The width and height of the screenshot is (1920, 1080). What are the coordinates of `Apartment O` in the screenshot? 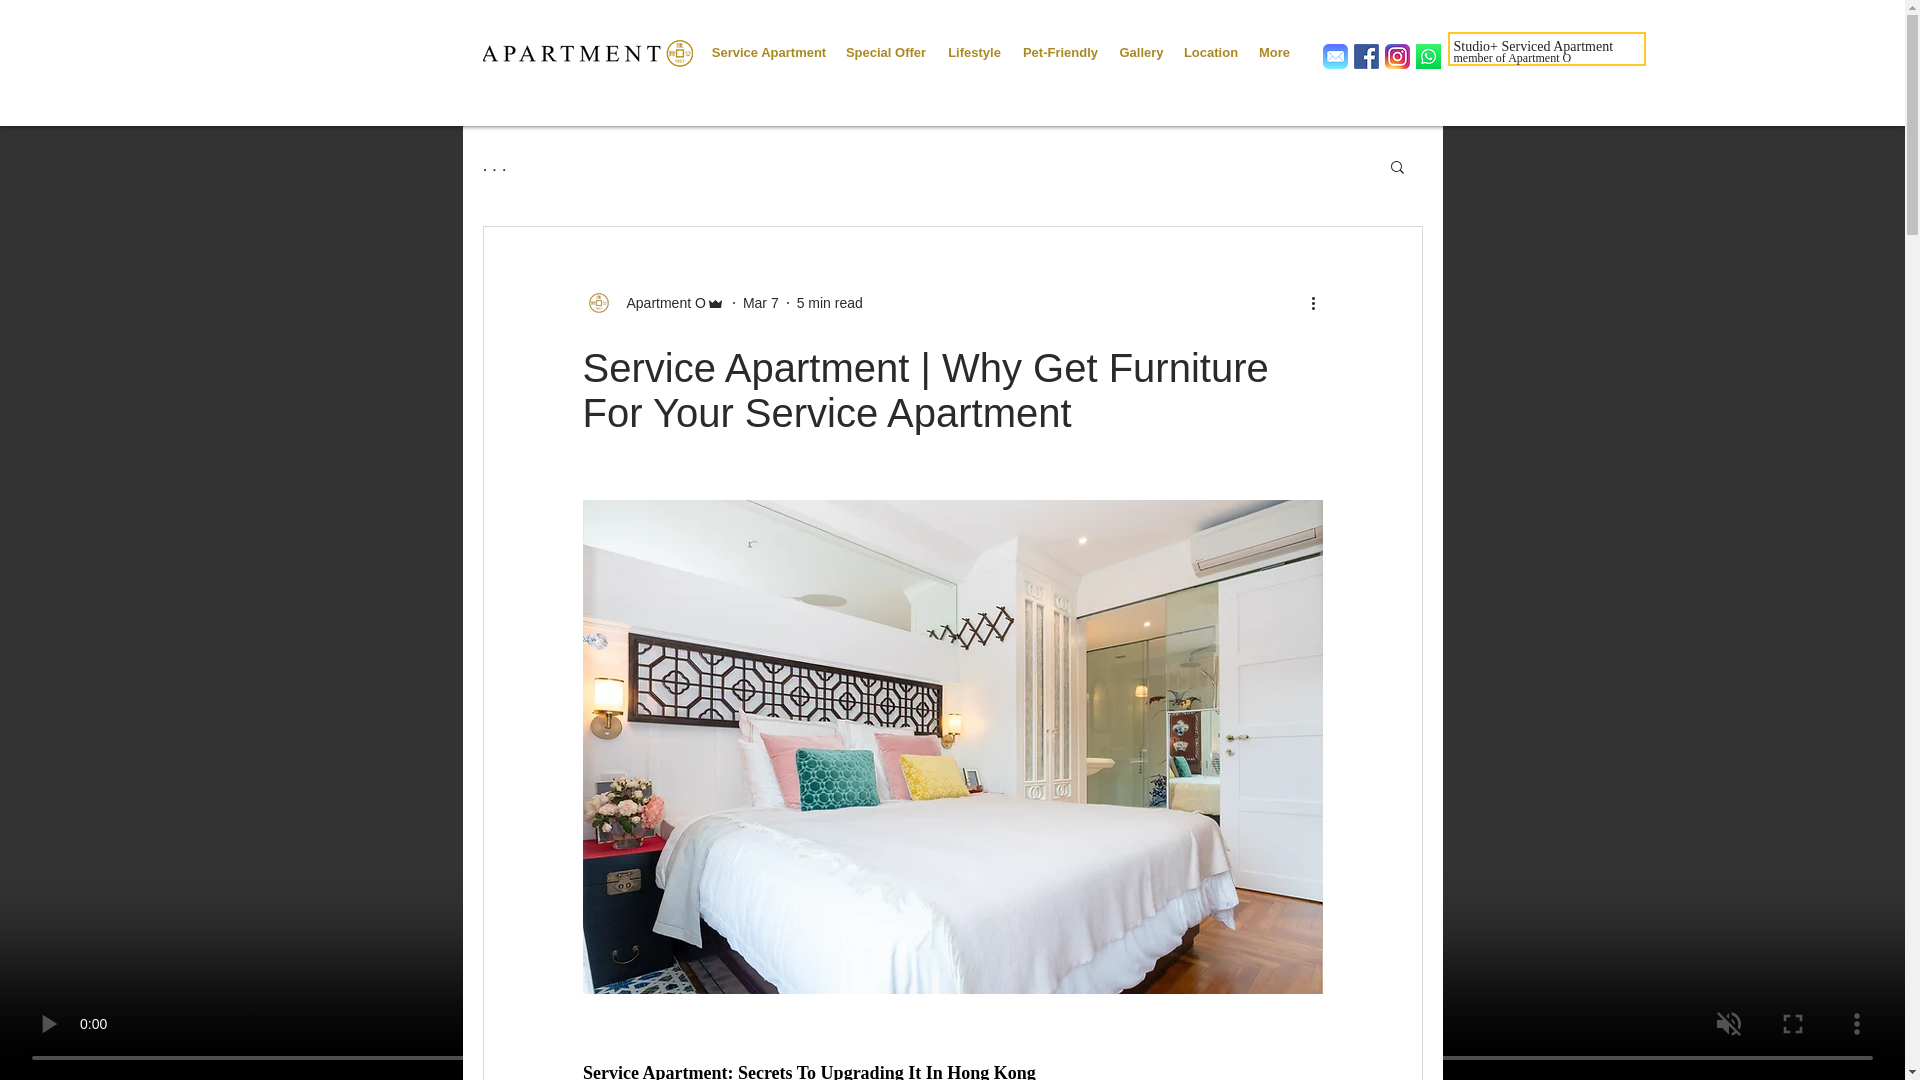 It's located at (659, 302).